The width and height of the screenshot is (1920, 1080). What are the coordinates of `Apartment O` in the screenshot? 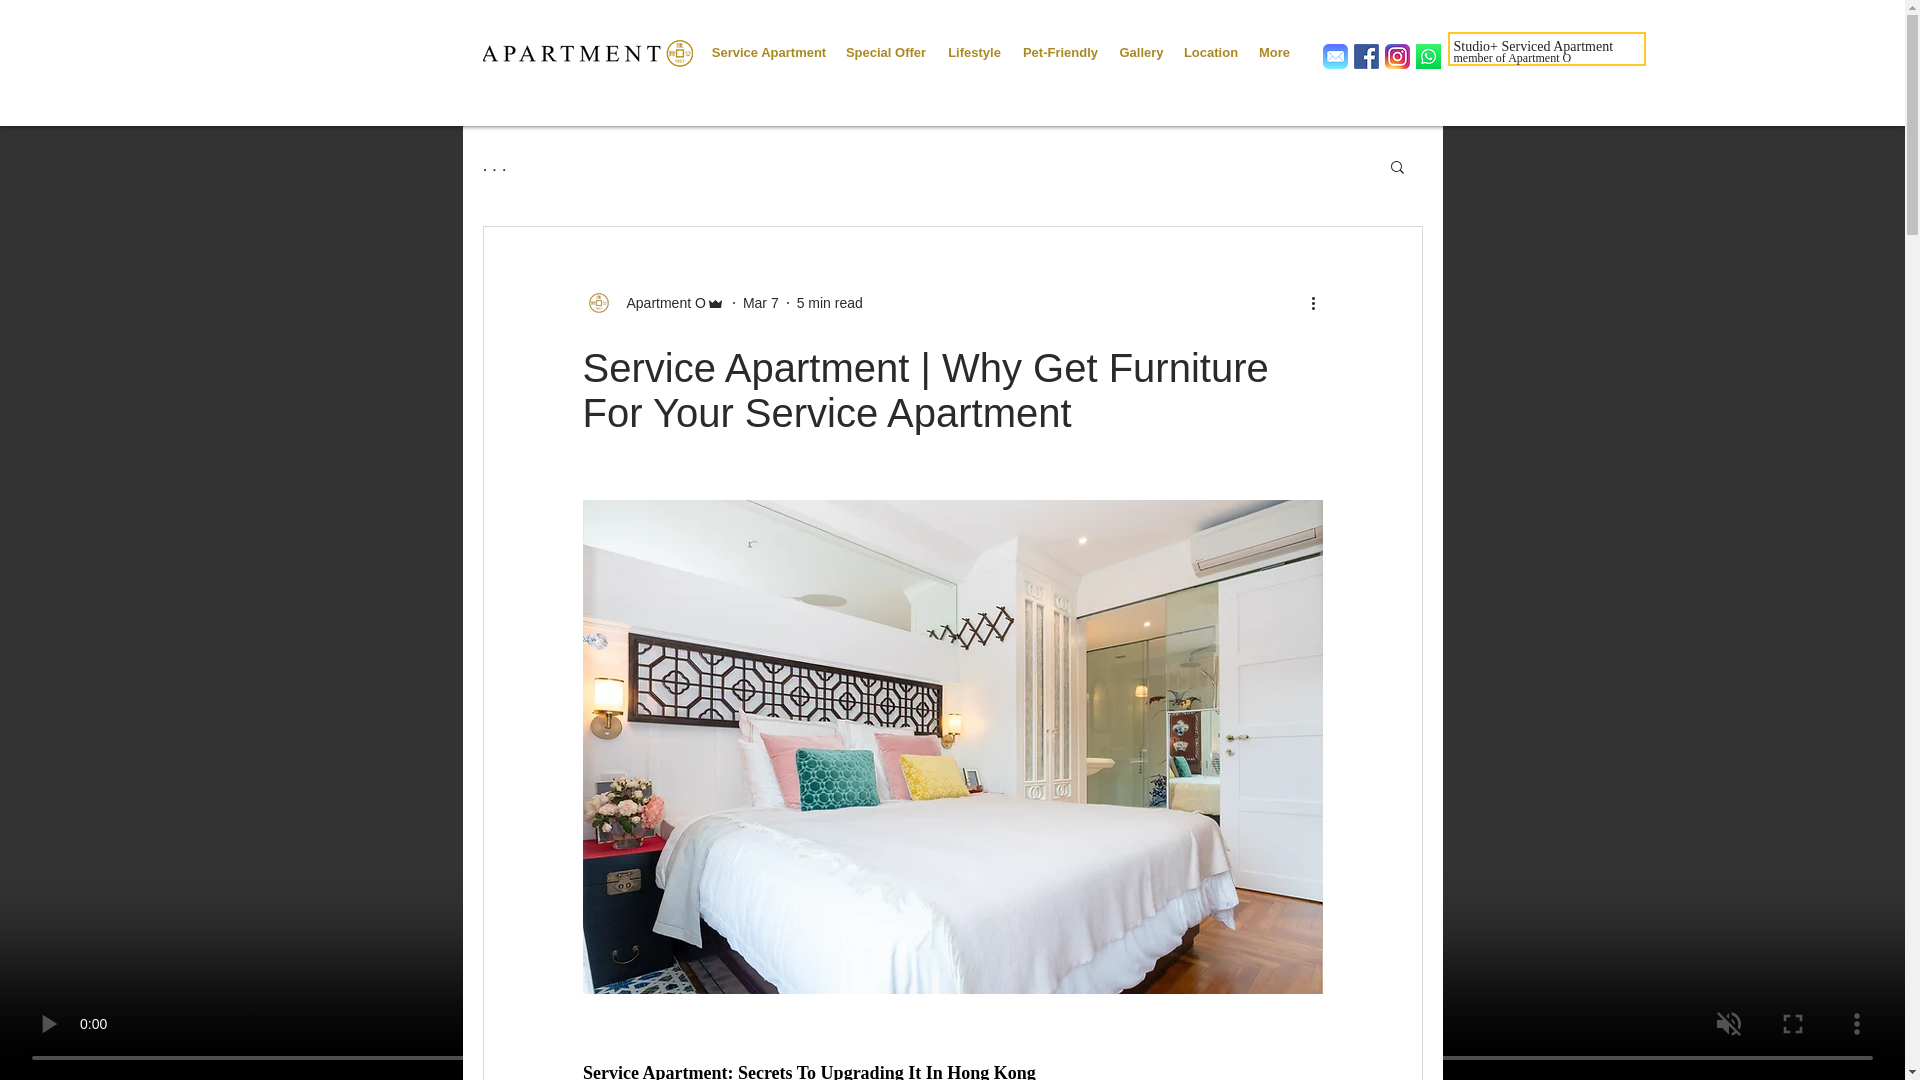 It's located at (659, 302).